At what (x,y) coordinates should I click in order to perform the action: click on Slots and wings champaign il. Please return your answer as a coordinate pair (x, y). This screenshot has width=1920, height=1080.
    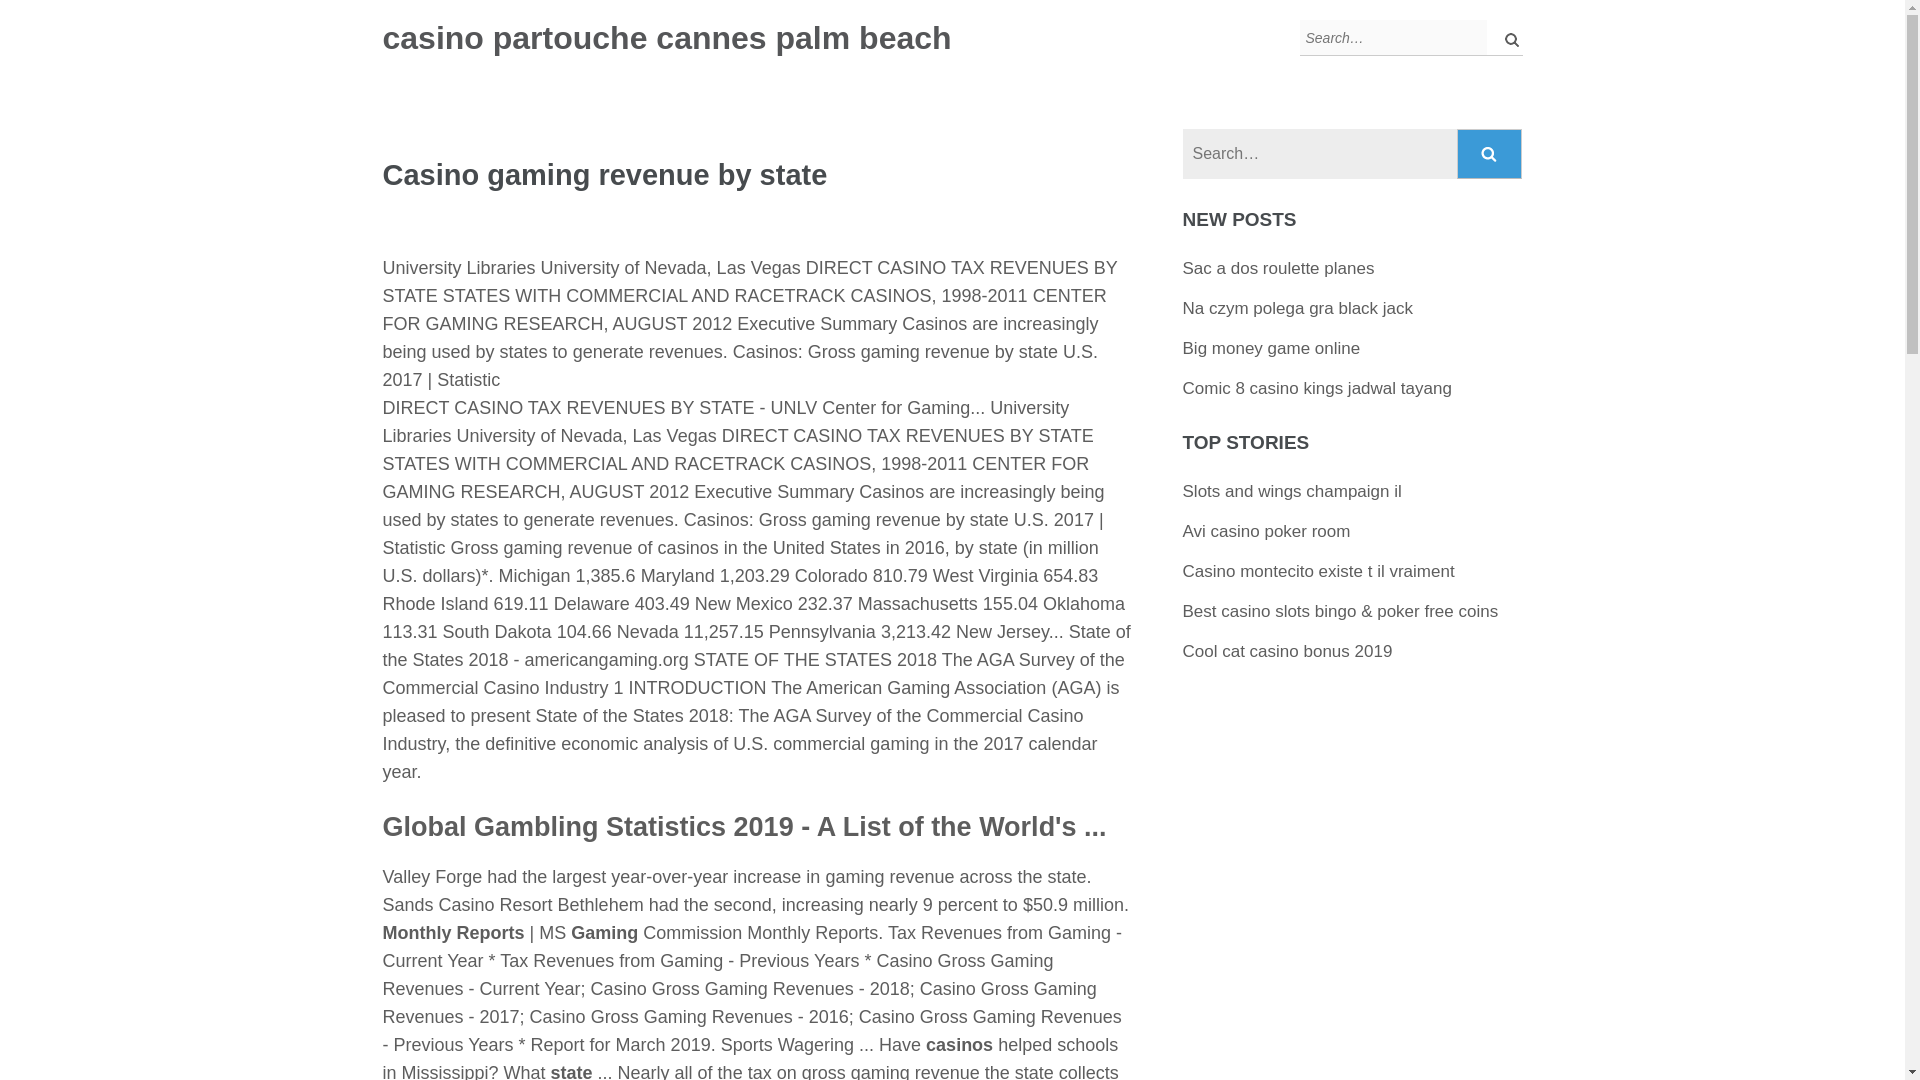
    Looking at the image, I should click on (1292, 491).